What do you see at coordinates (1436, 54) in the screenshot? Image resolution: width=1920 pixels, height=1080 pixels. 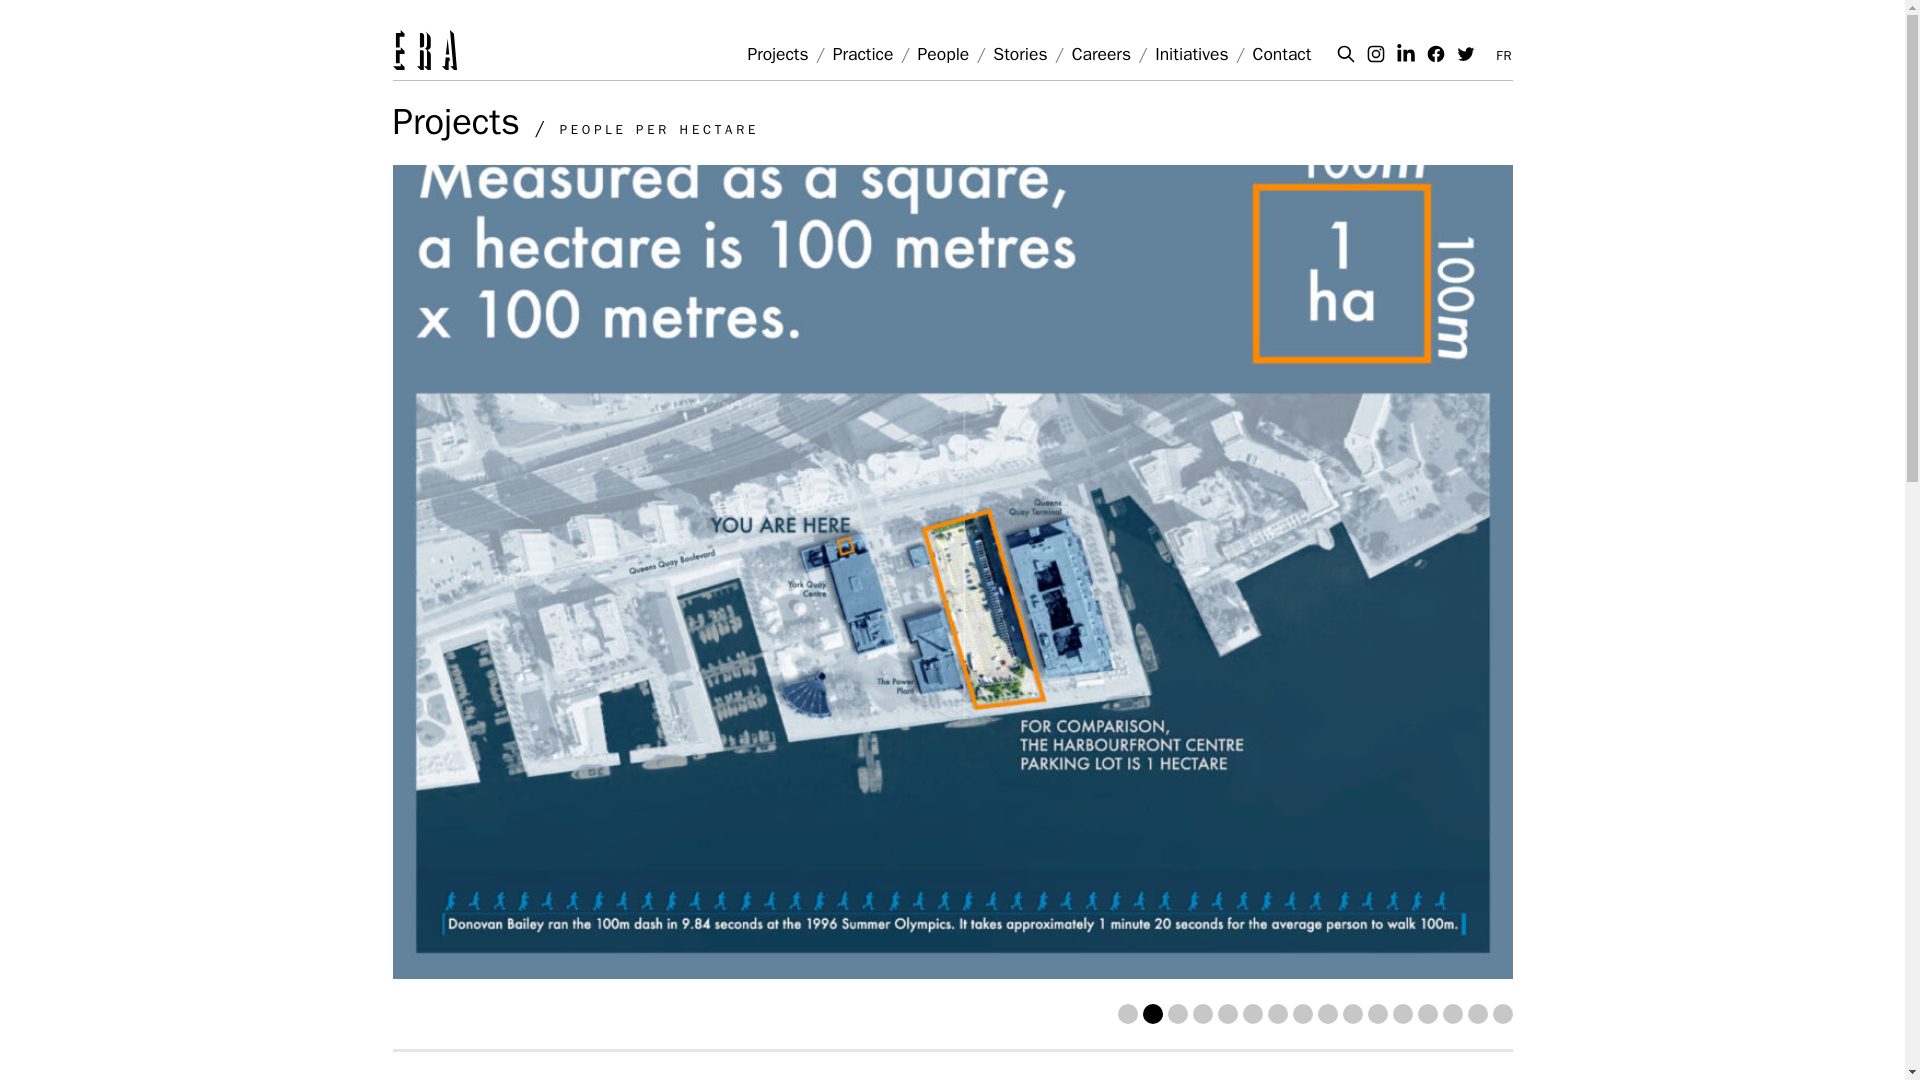 I see `Facebook` at bounding box center [1436, 54].